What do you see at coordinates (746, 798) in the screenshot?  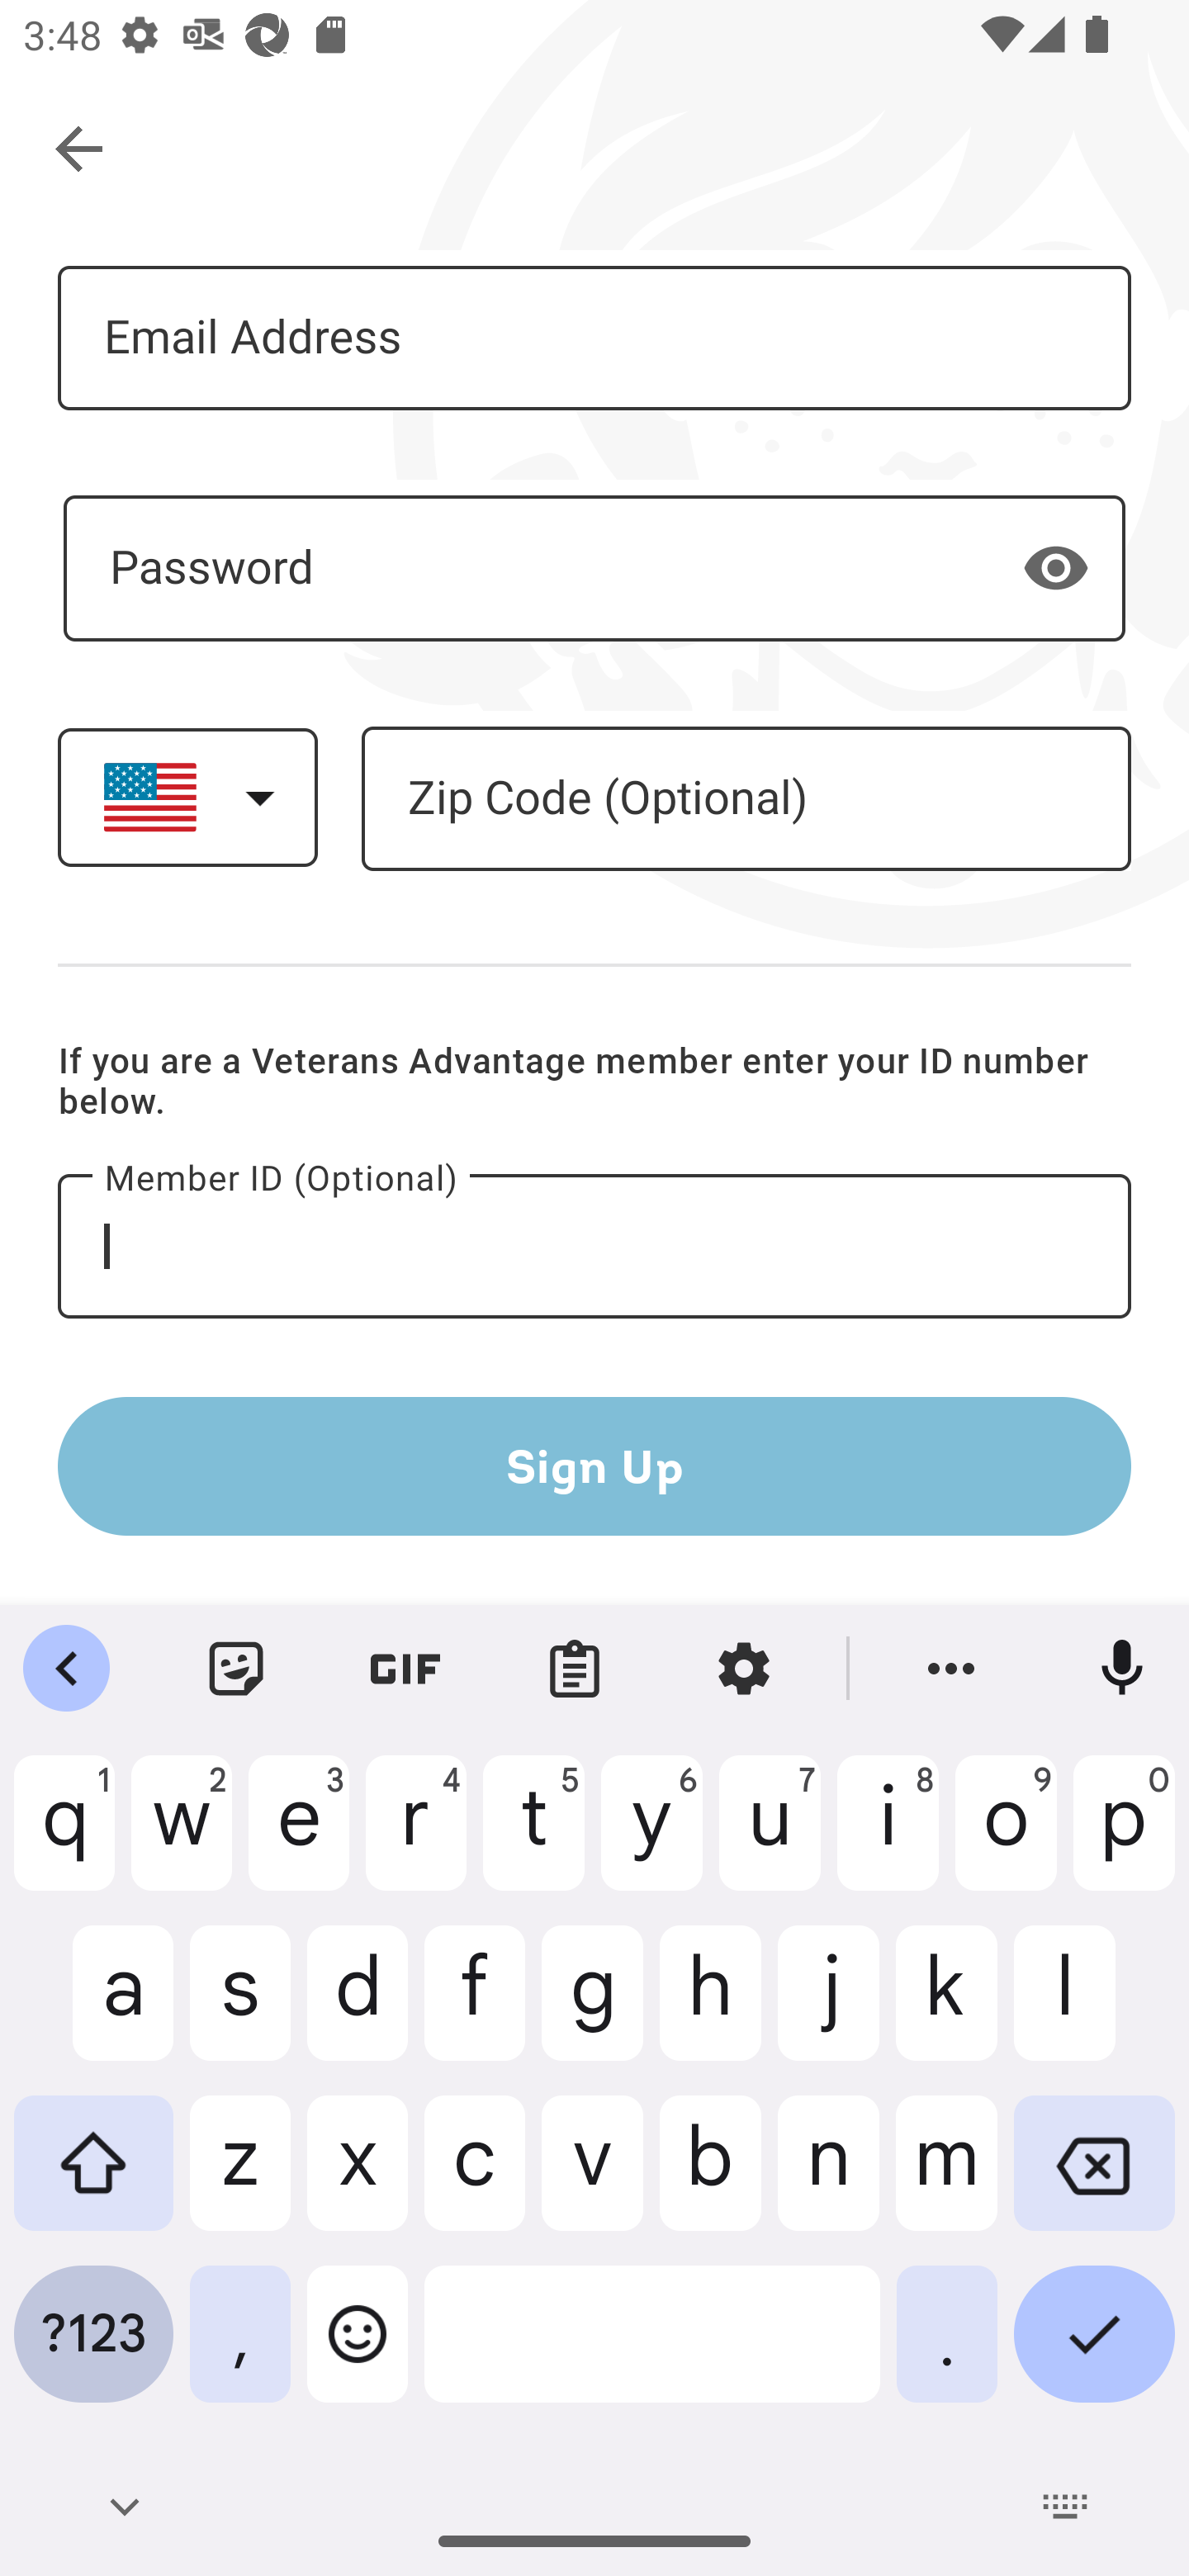 I see `Zip Code – Optional` at bounding box center [746, 798].